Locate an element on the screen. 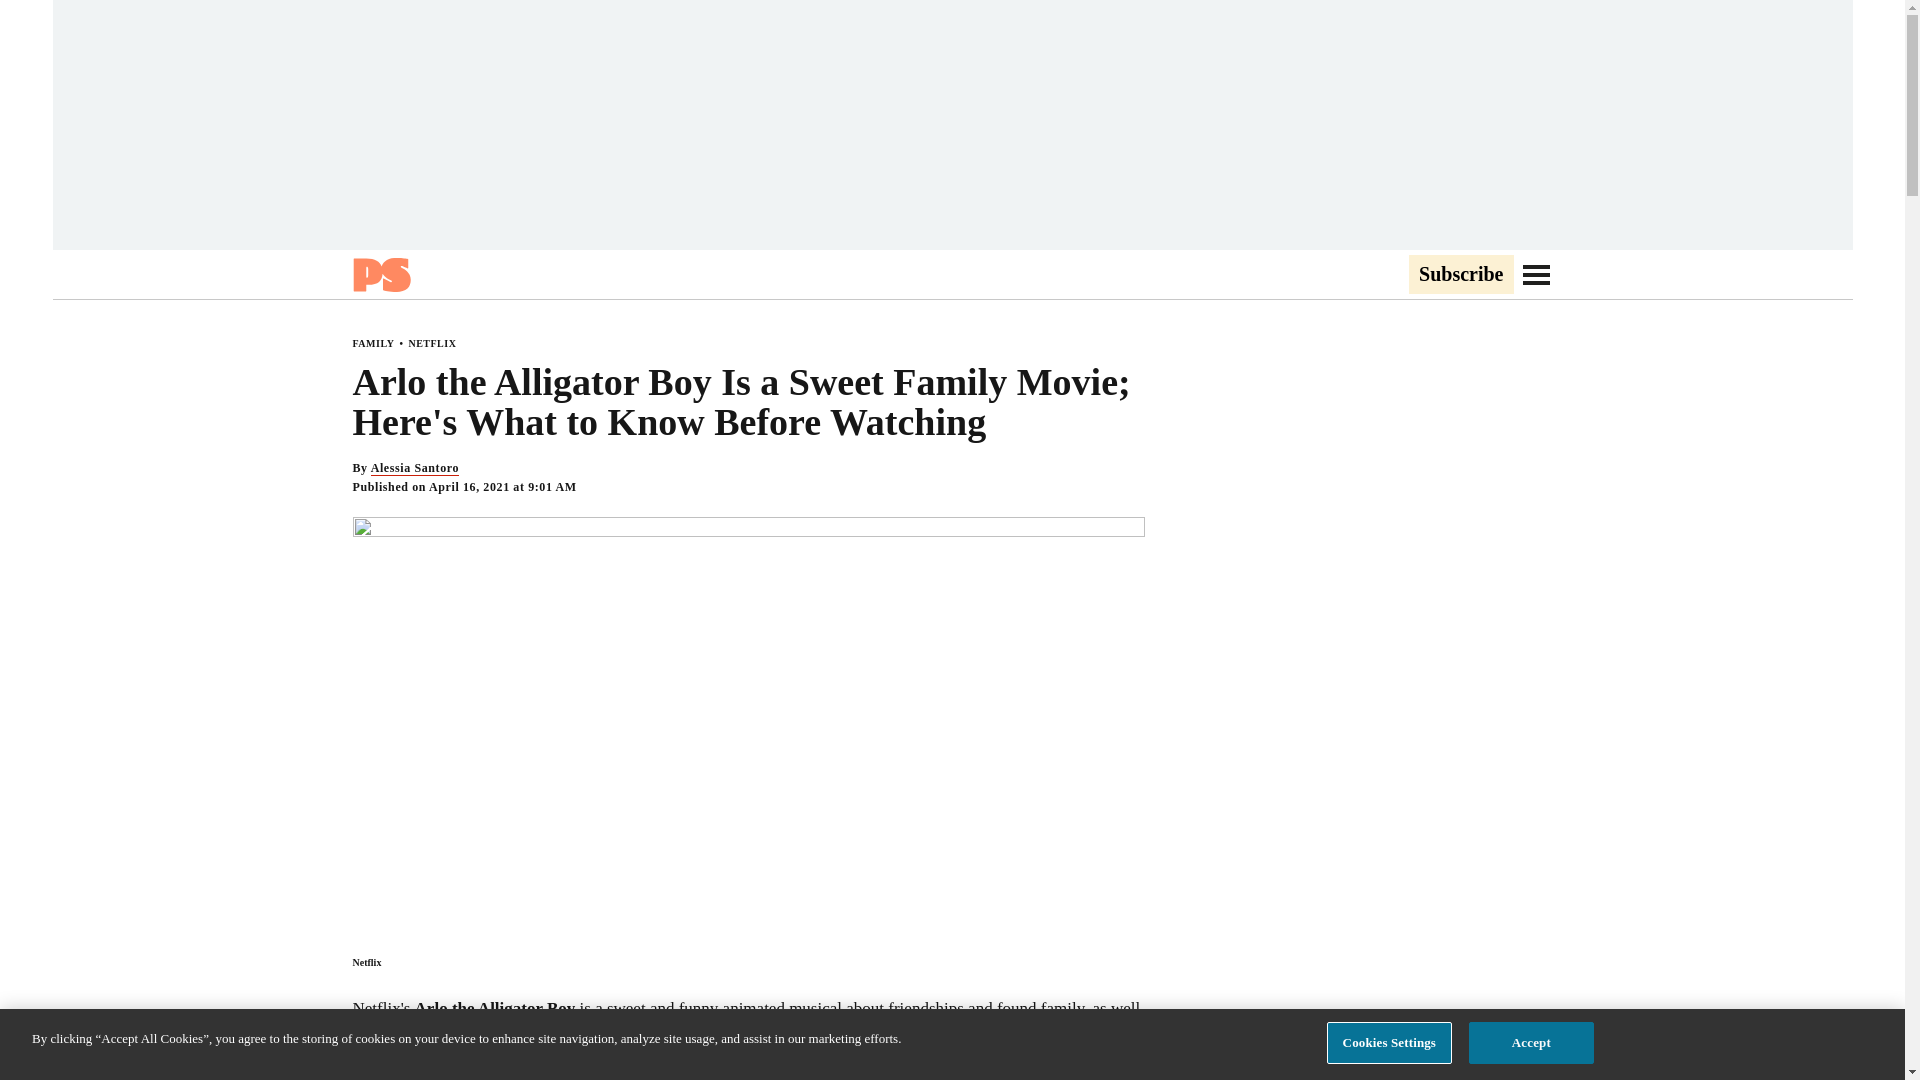 The width and height of the screenshot is (1920, 1080). Netflix is located at coordinates (366, 962).